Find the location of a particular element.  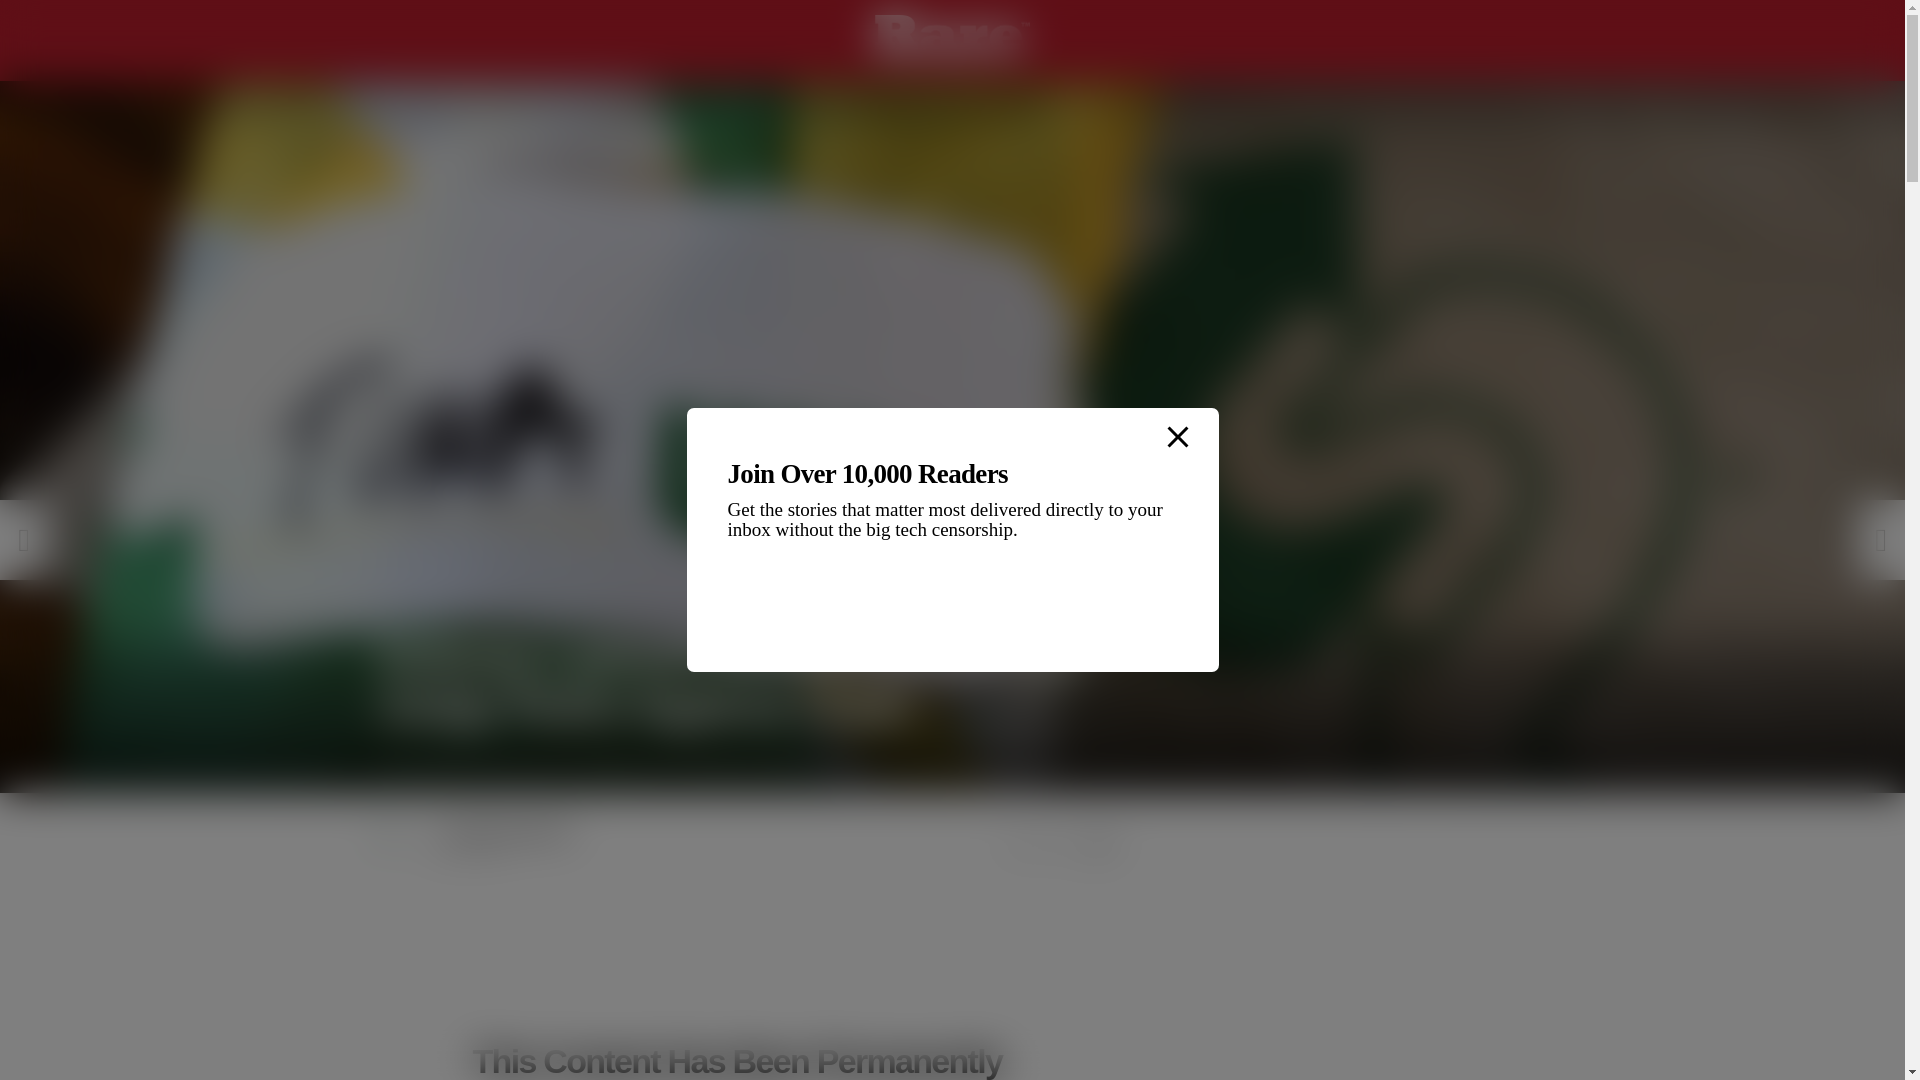

Home is located at coordinates (393, 98).